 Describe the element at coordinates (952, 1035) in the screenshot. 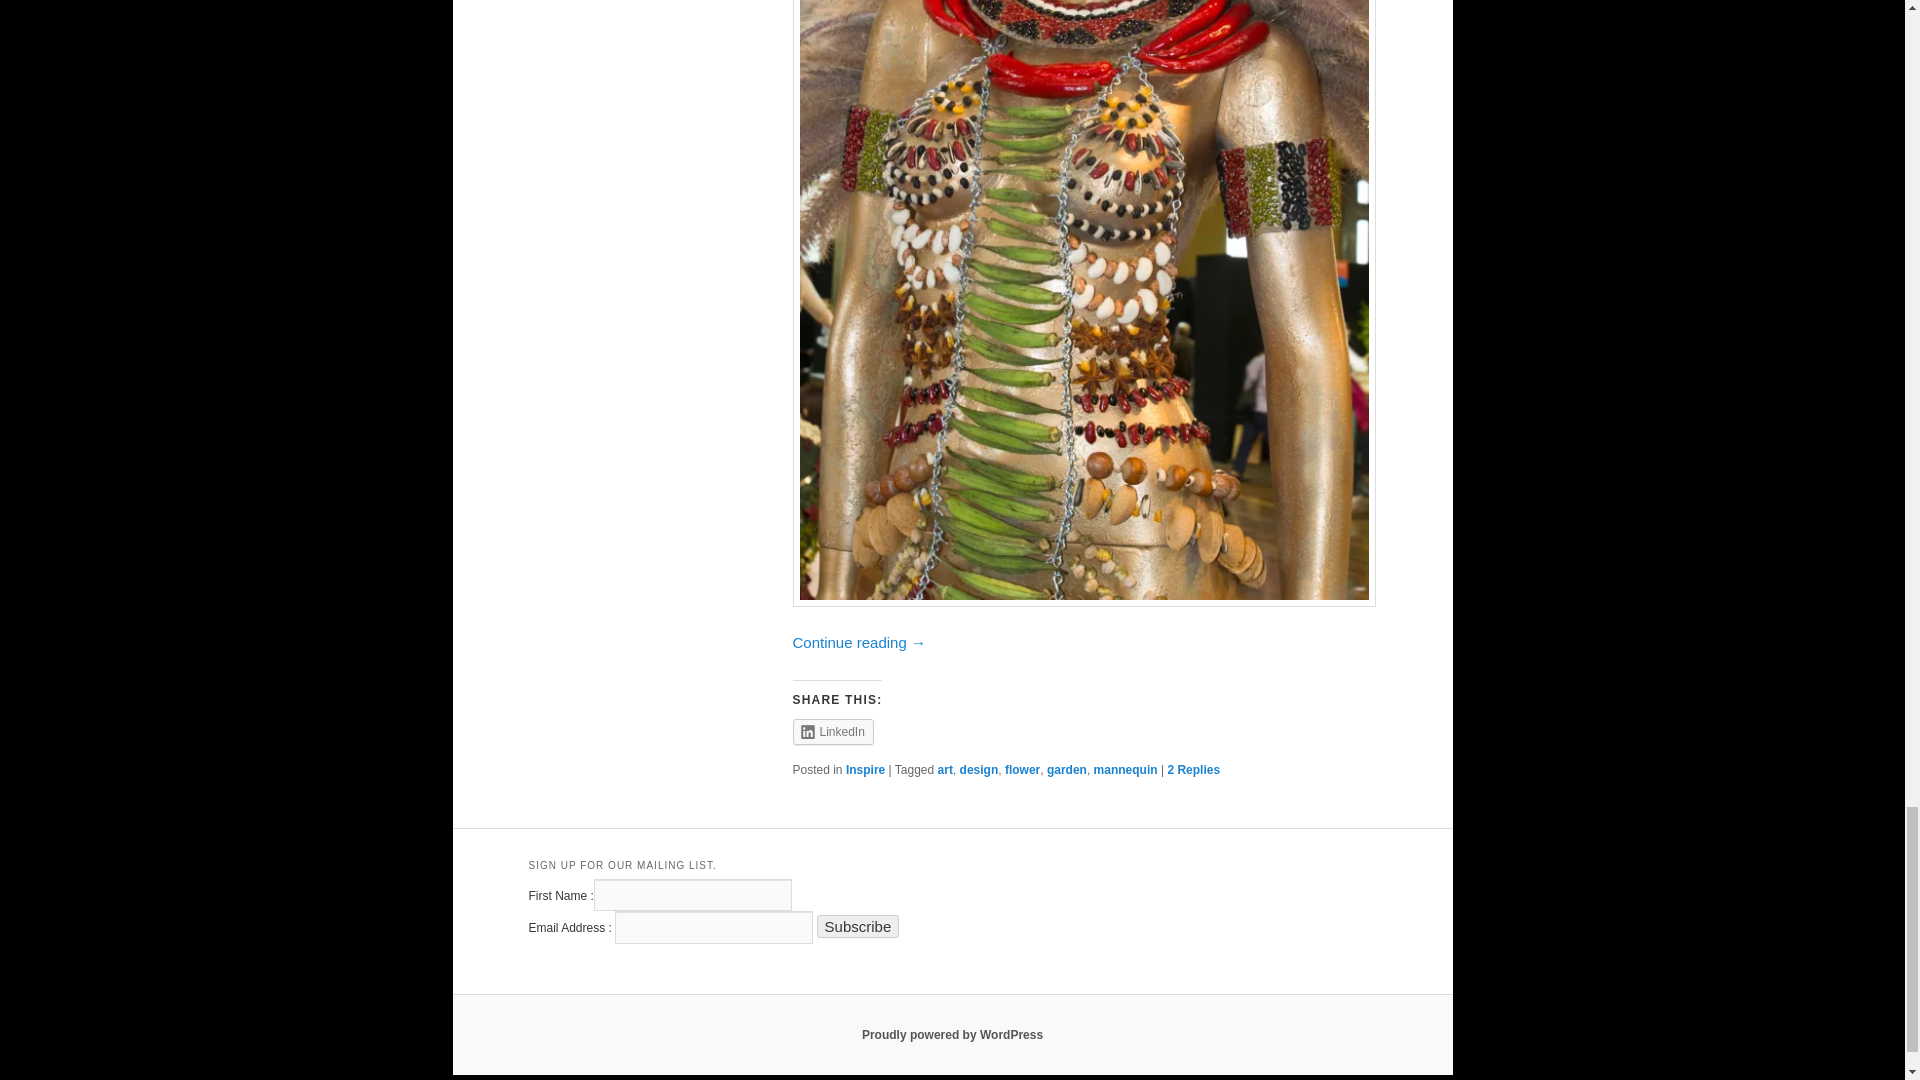

I see `Semantic Personal Publishing Platform` at that location.